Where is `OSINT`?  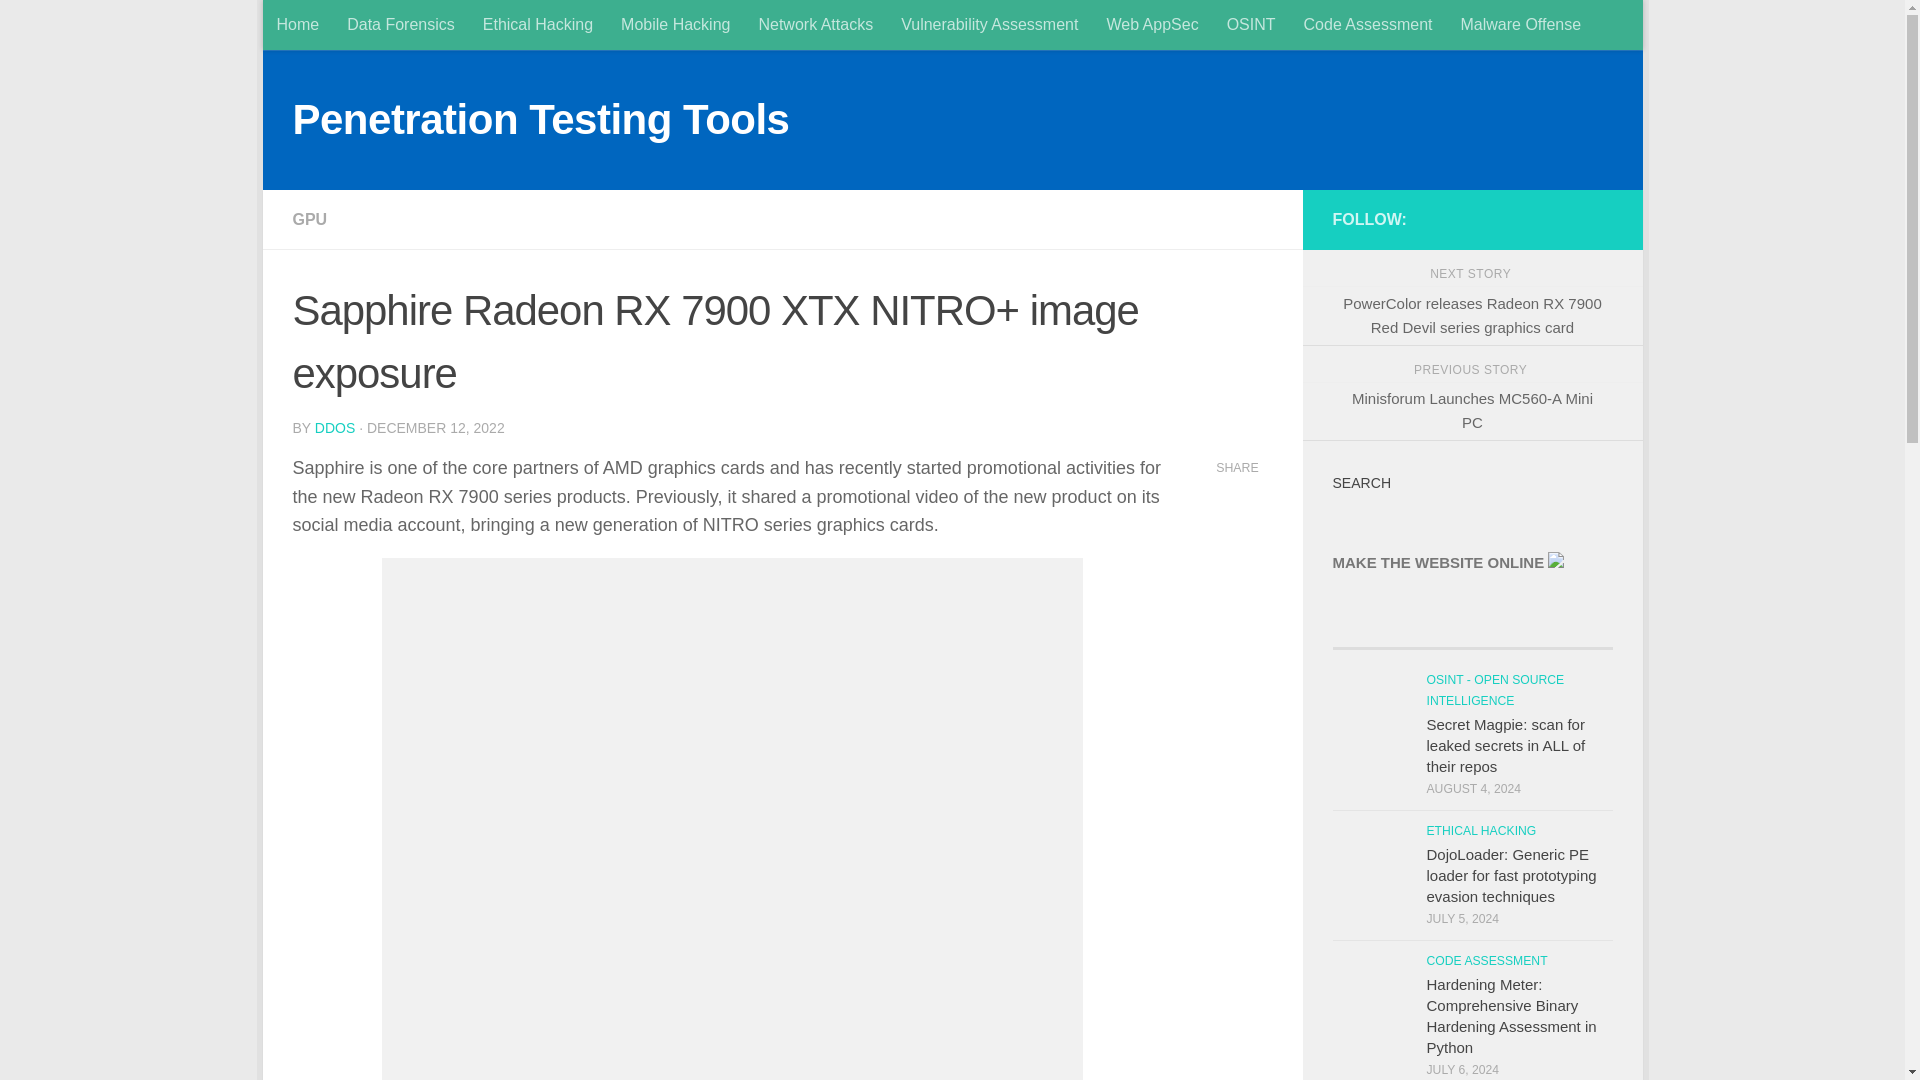
OSINT is located at coordinates (1252, 24).